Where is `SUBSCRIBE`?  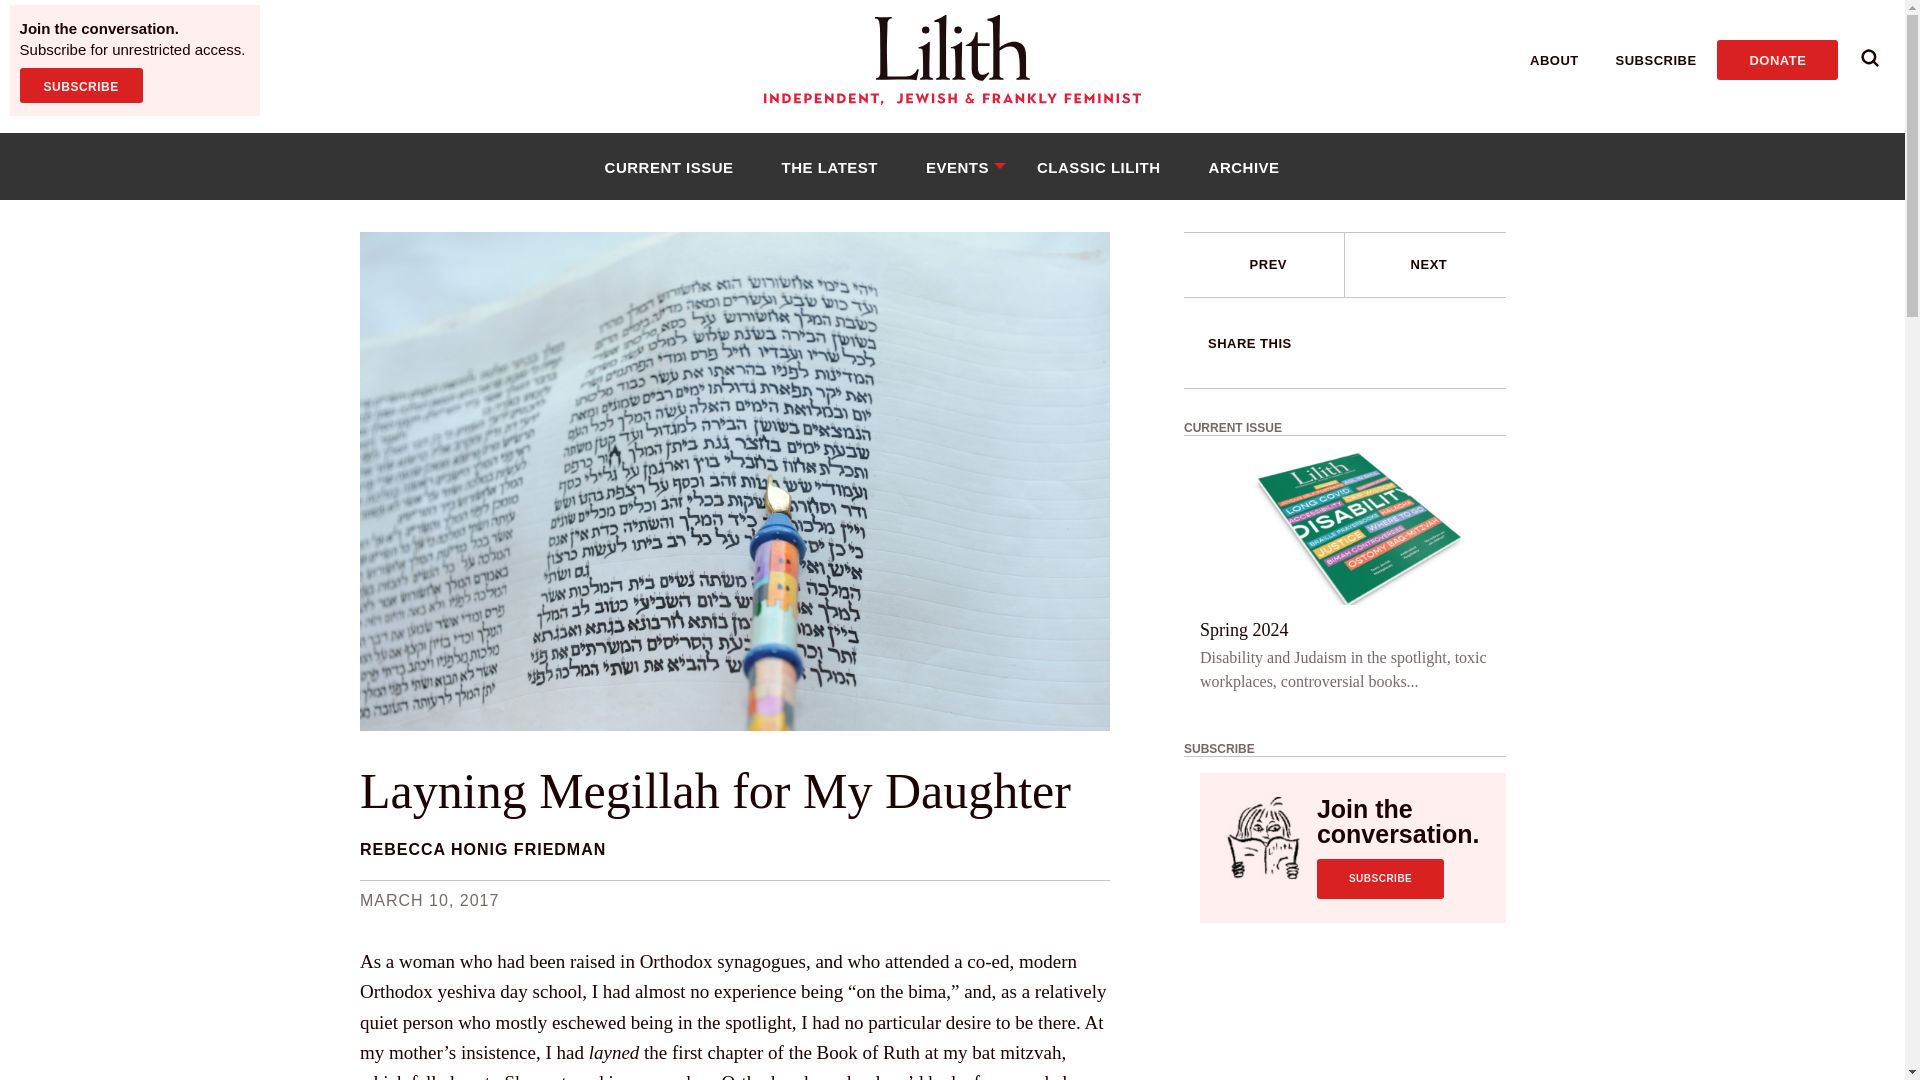 SUBSCRIBE is located at coordinates (80, 85).